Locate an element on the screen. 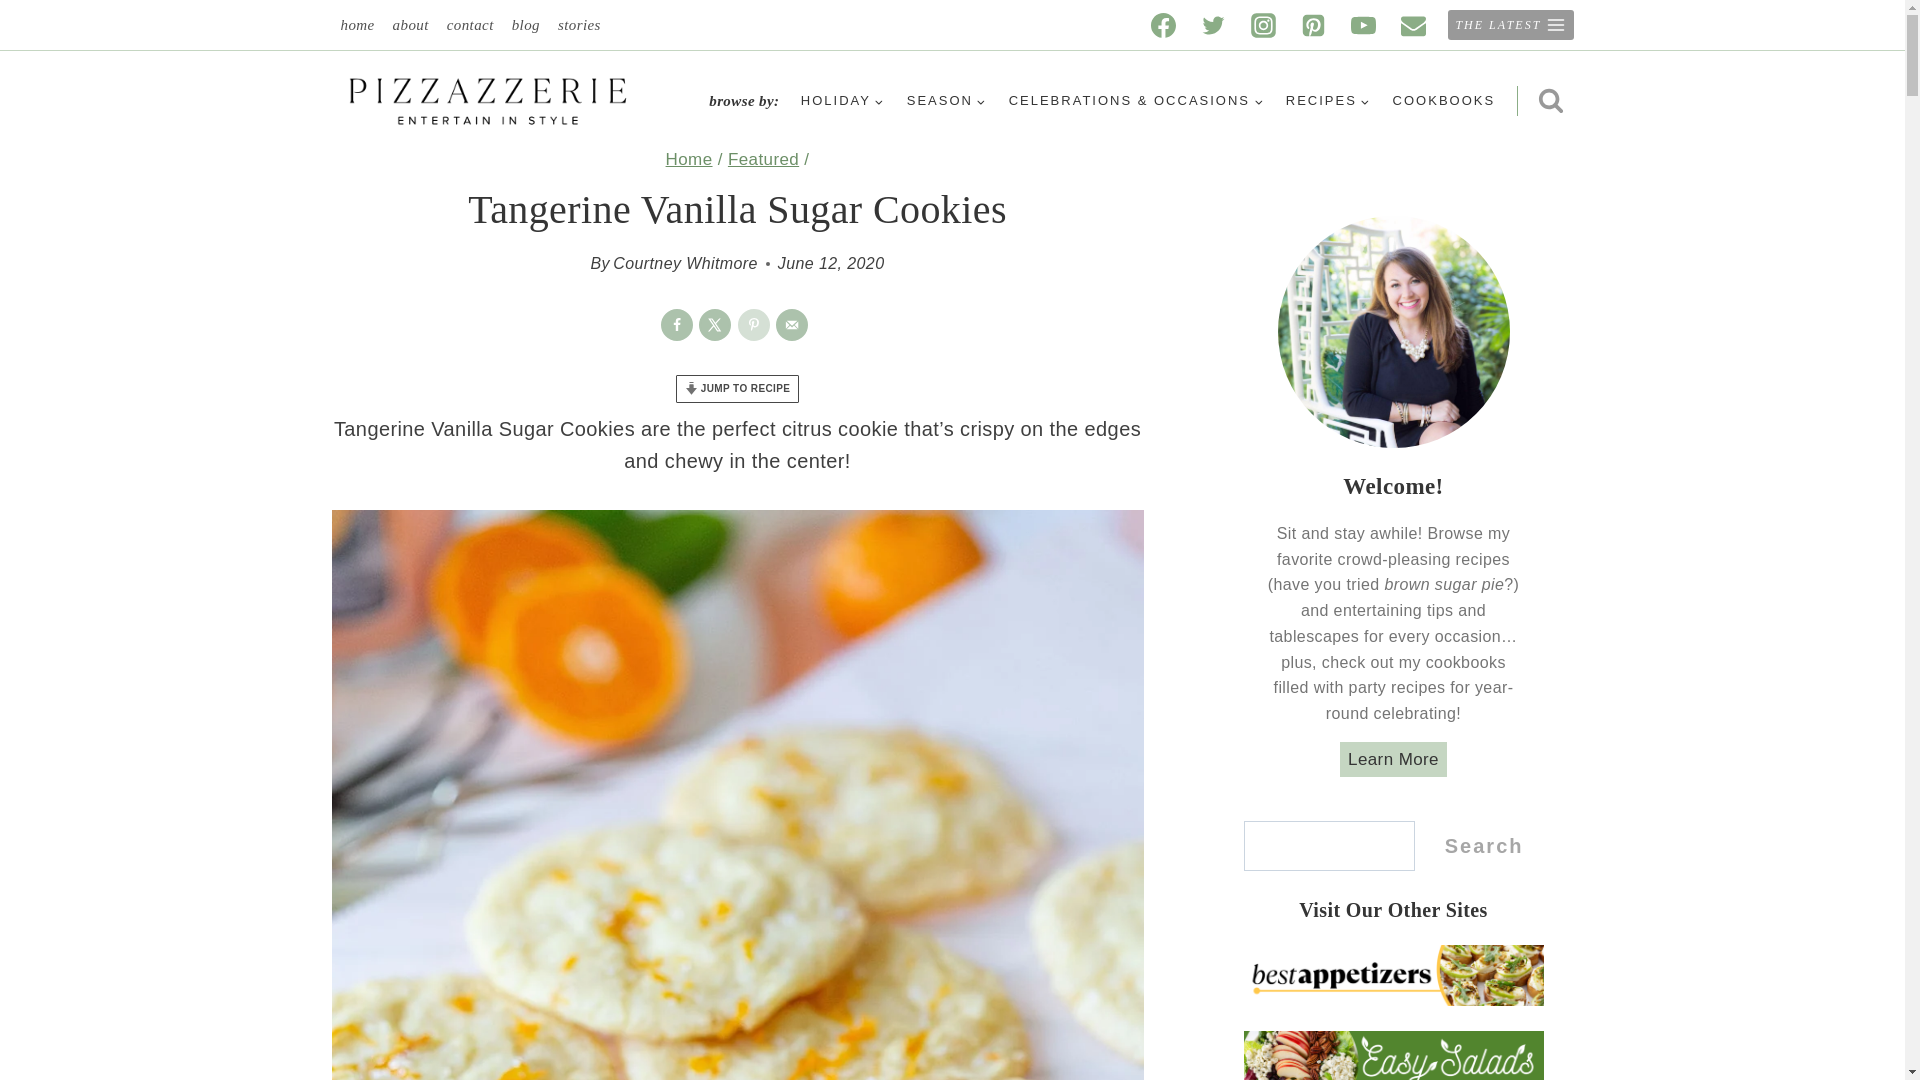 The width and height of the screenshot is (1920, 1080). stories is located at coordinates (580, 25).